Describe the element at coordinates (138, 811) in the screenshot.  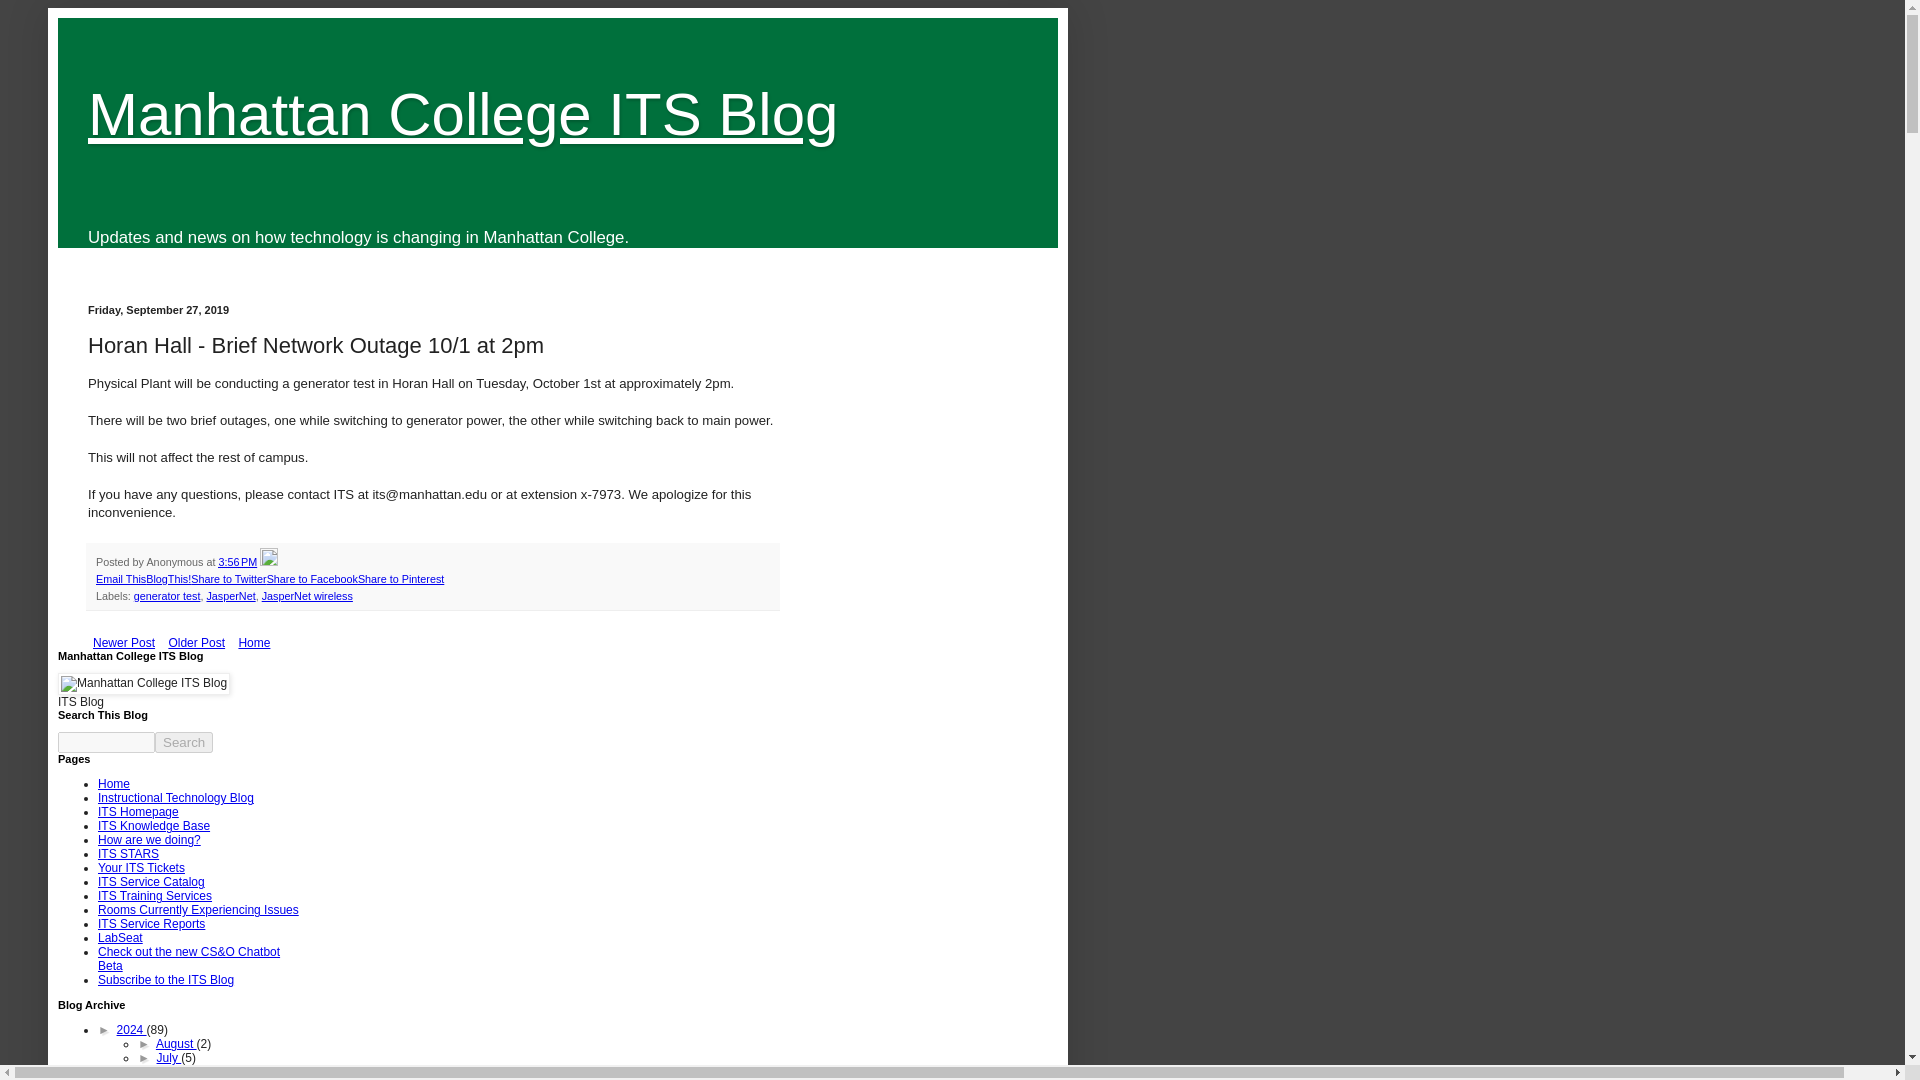
I see `ITS Homepage` at that location.